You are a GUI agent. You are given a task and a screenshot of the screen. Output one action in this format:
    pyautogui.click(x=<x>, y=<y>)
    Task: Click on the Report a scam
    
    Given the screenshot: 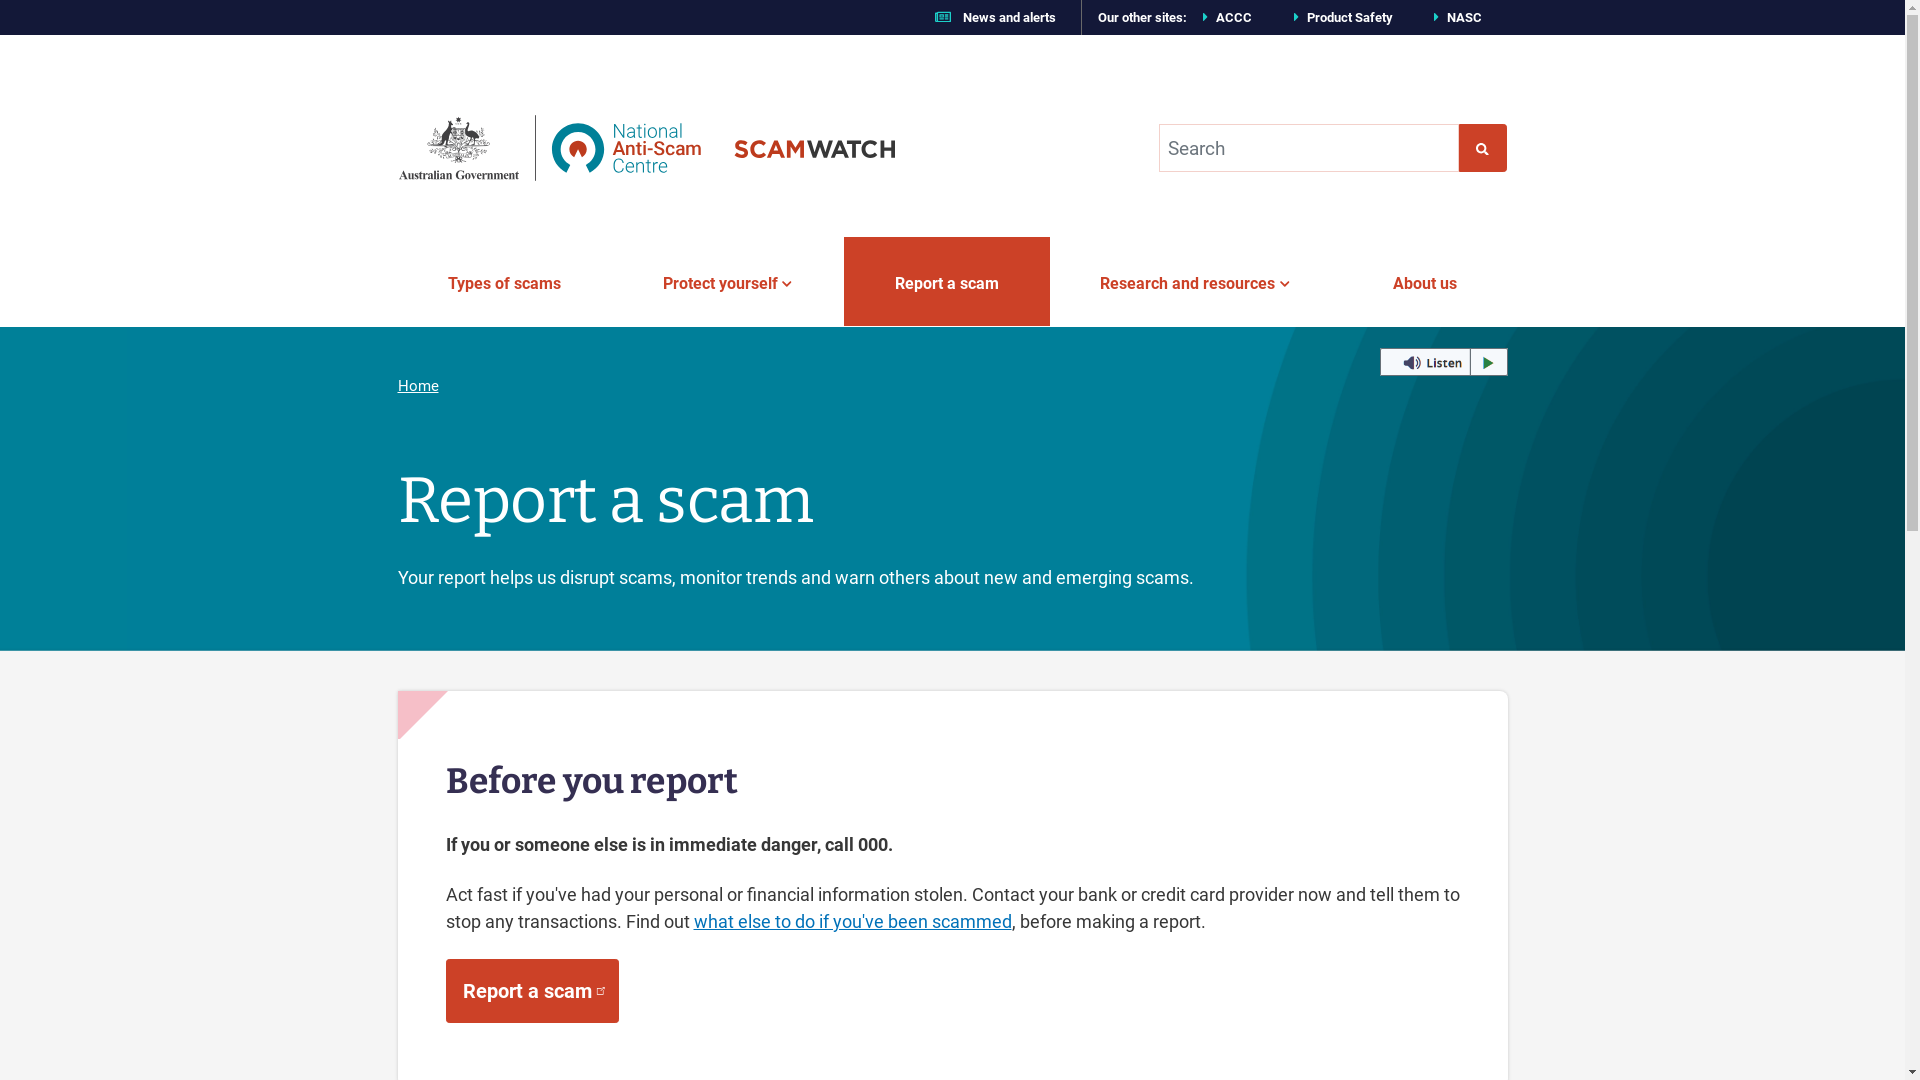 What is the action you would take?
    pyautogui.click(x=946, y=281)
    